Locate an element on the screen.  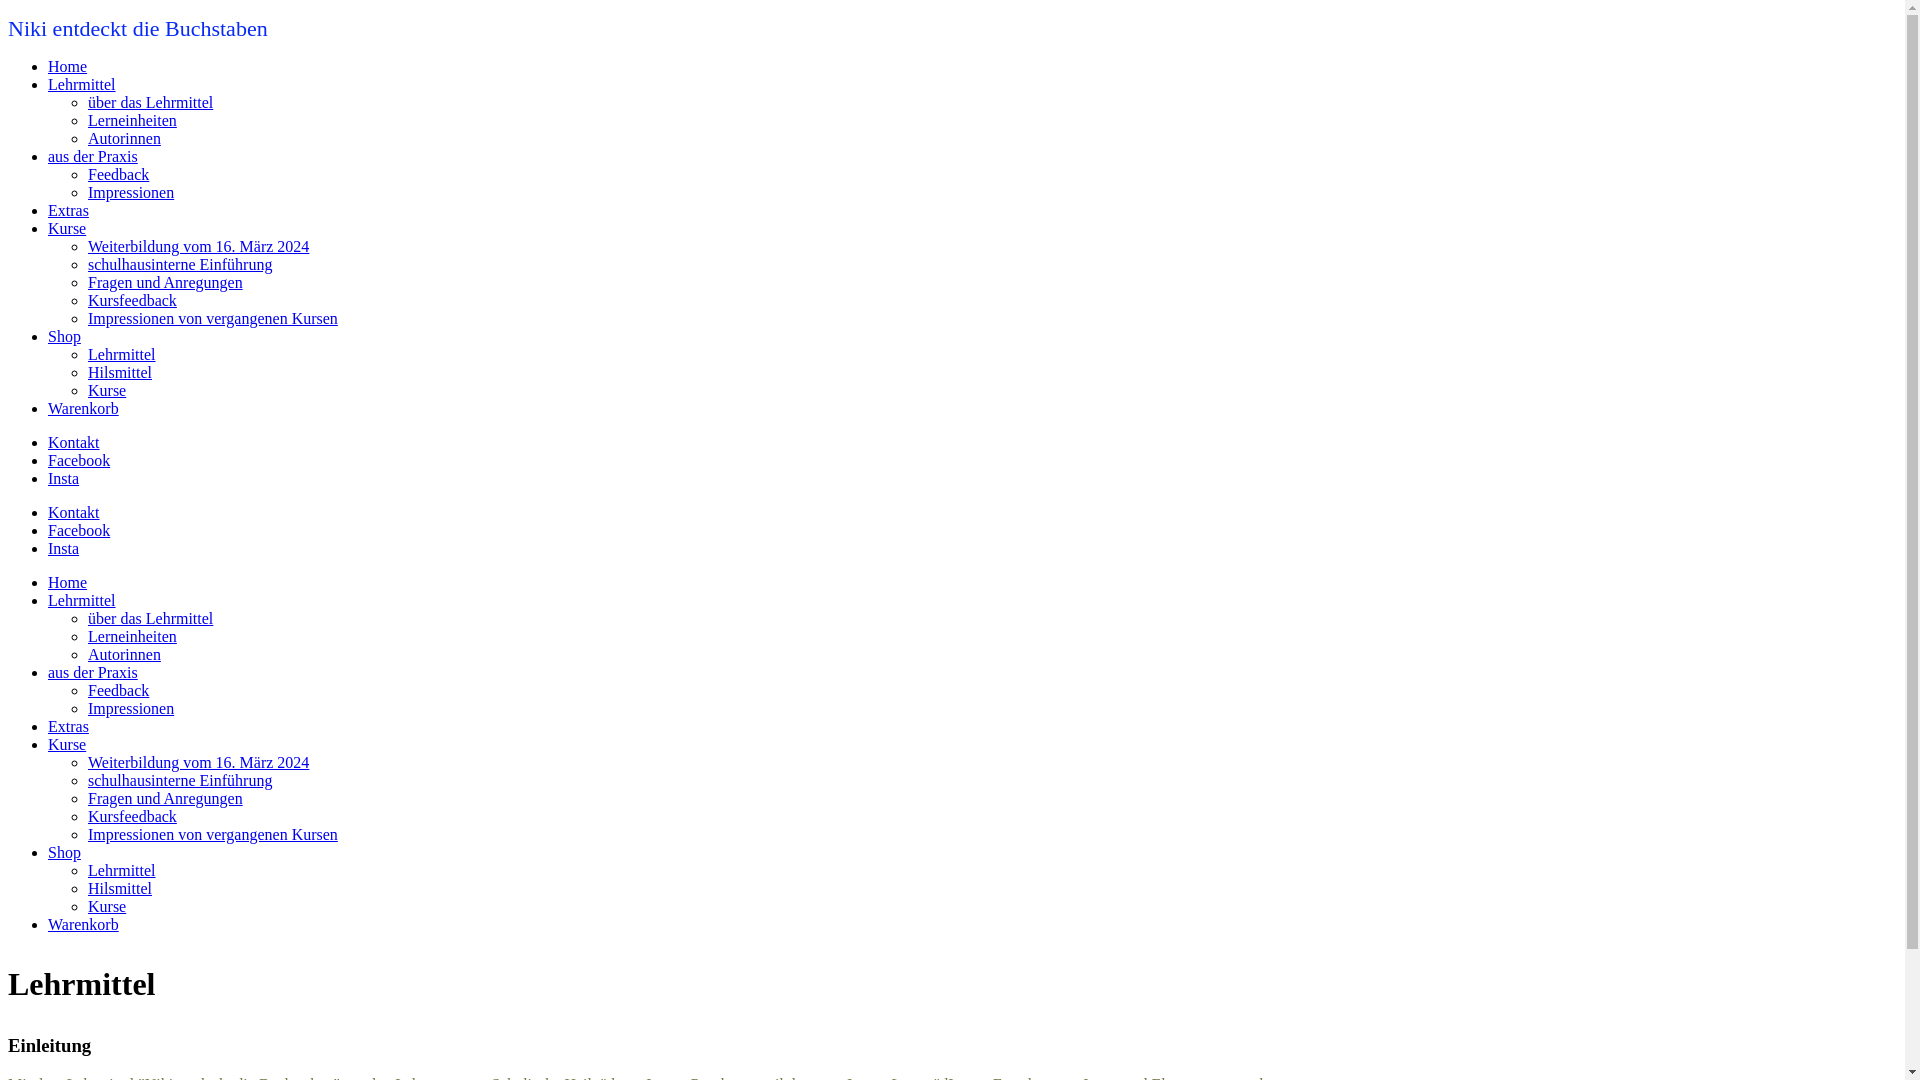
Kurse is located at coordinates (107, 906).